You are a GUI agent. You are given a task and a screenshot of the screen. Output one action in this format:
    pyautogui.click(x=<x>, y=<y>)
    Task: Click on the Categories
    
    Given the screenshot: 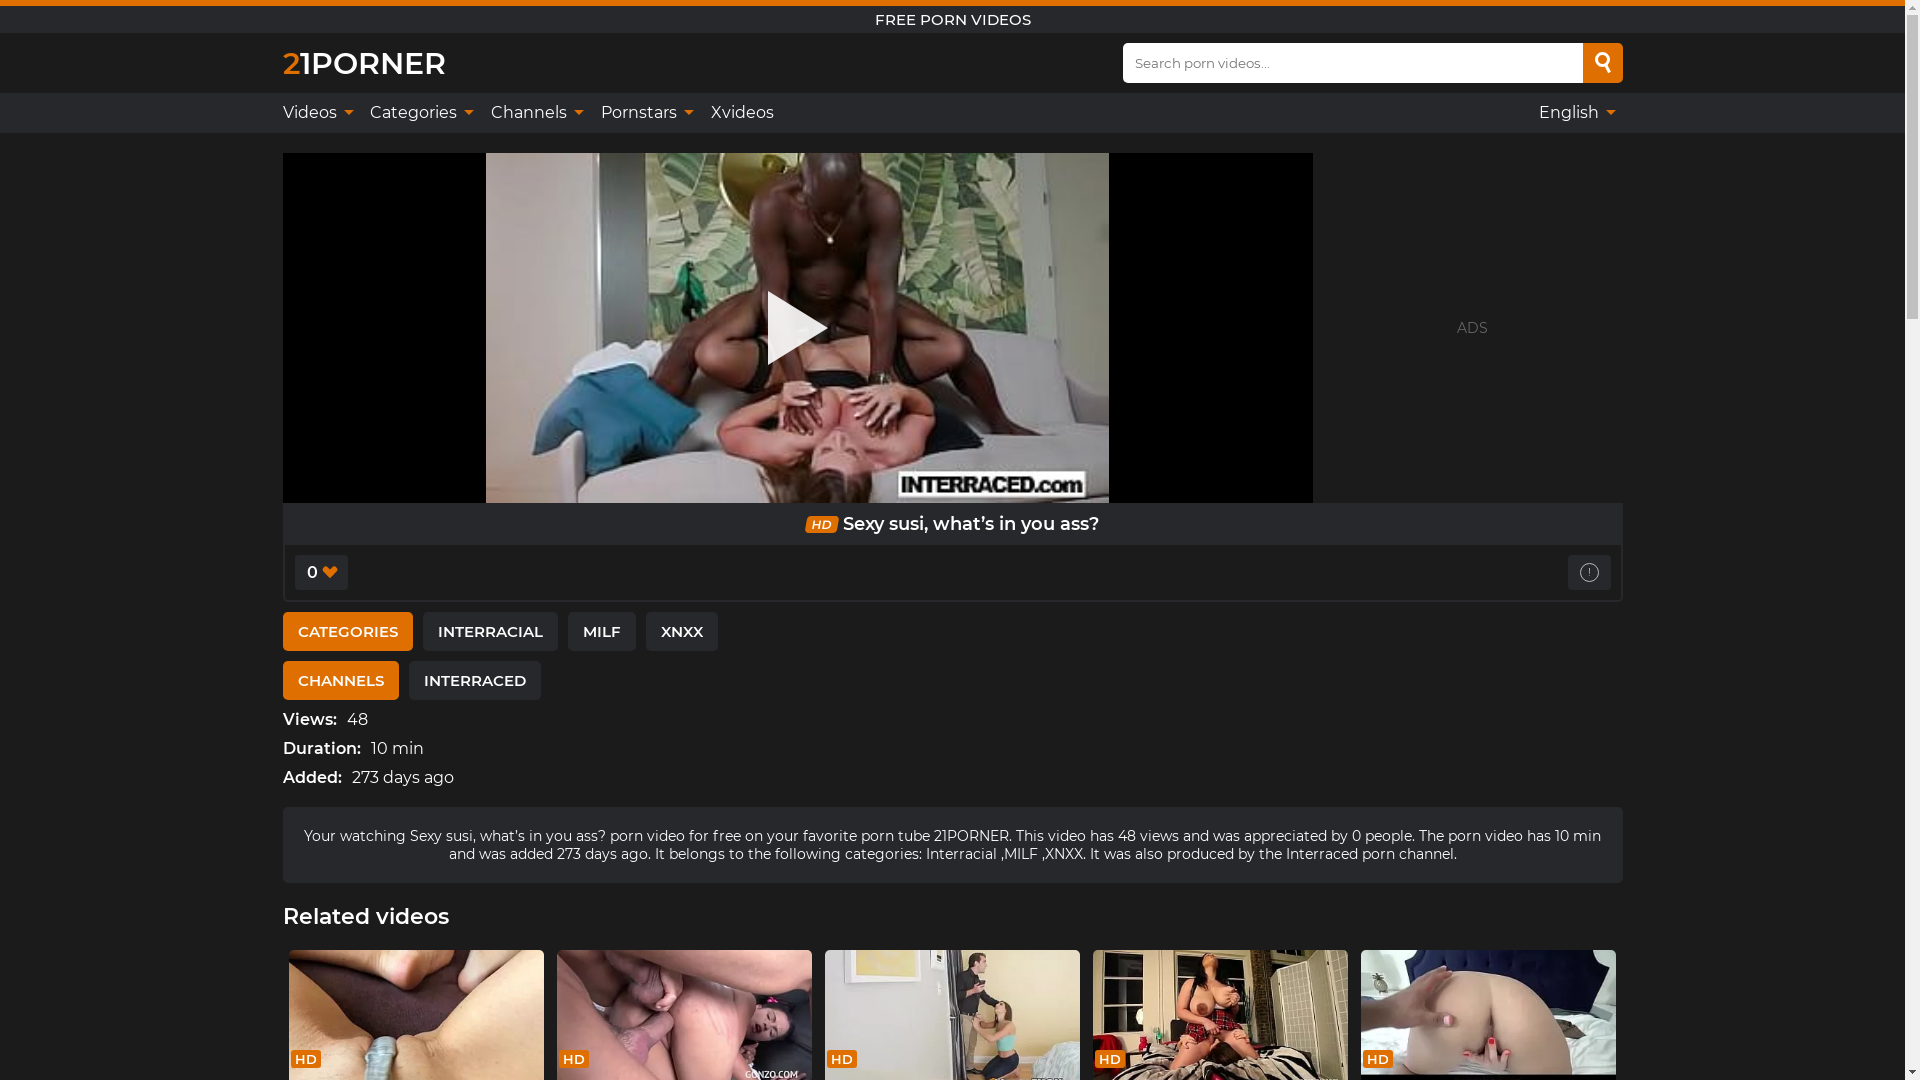 What is the action you would take?
    pyautogui.click(x=420, y=113)
    